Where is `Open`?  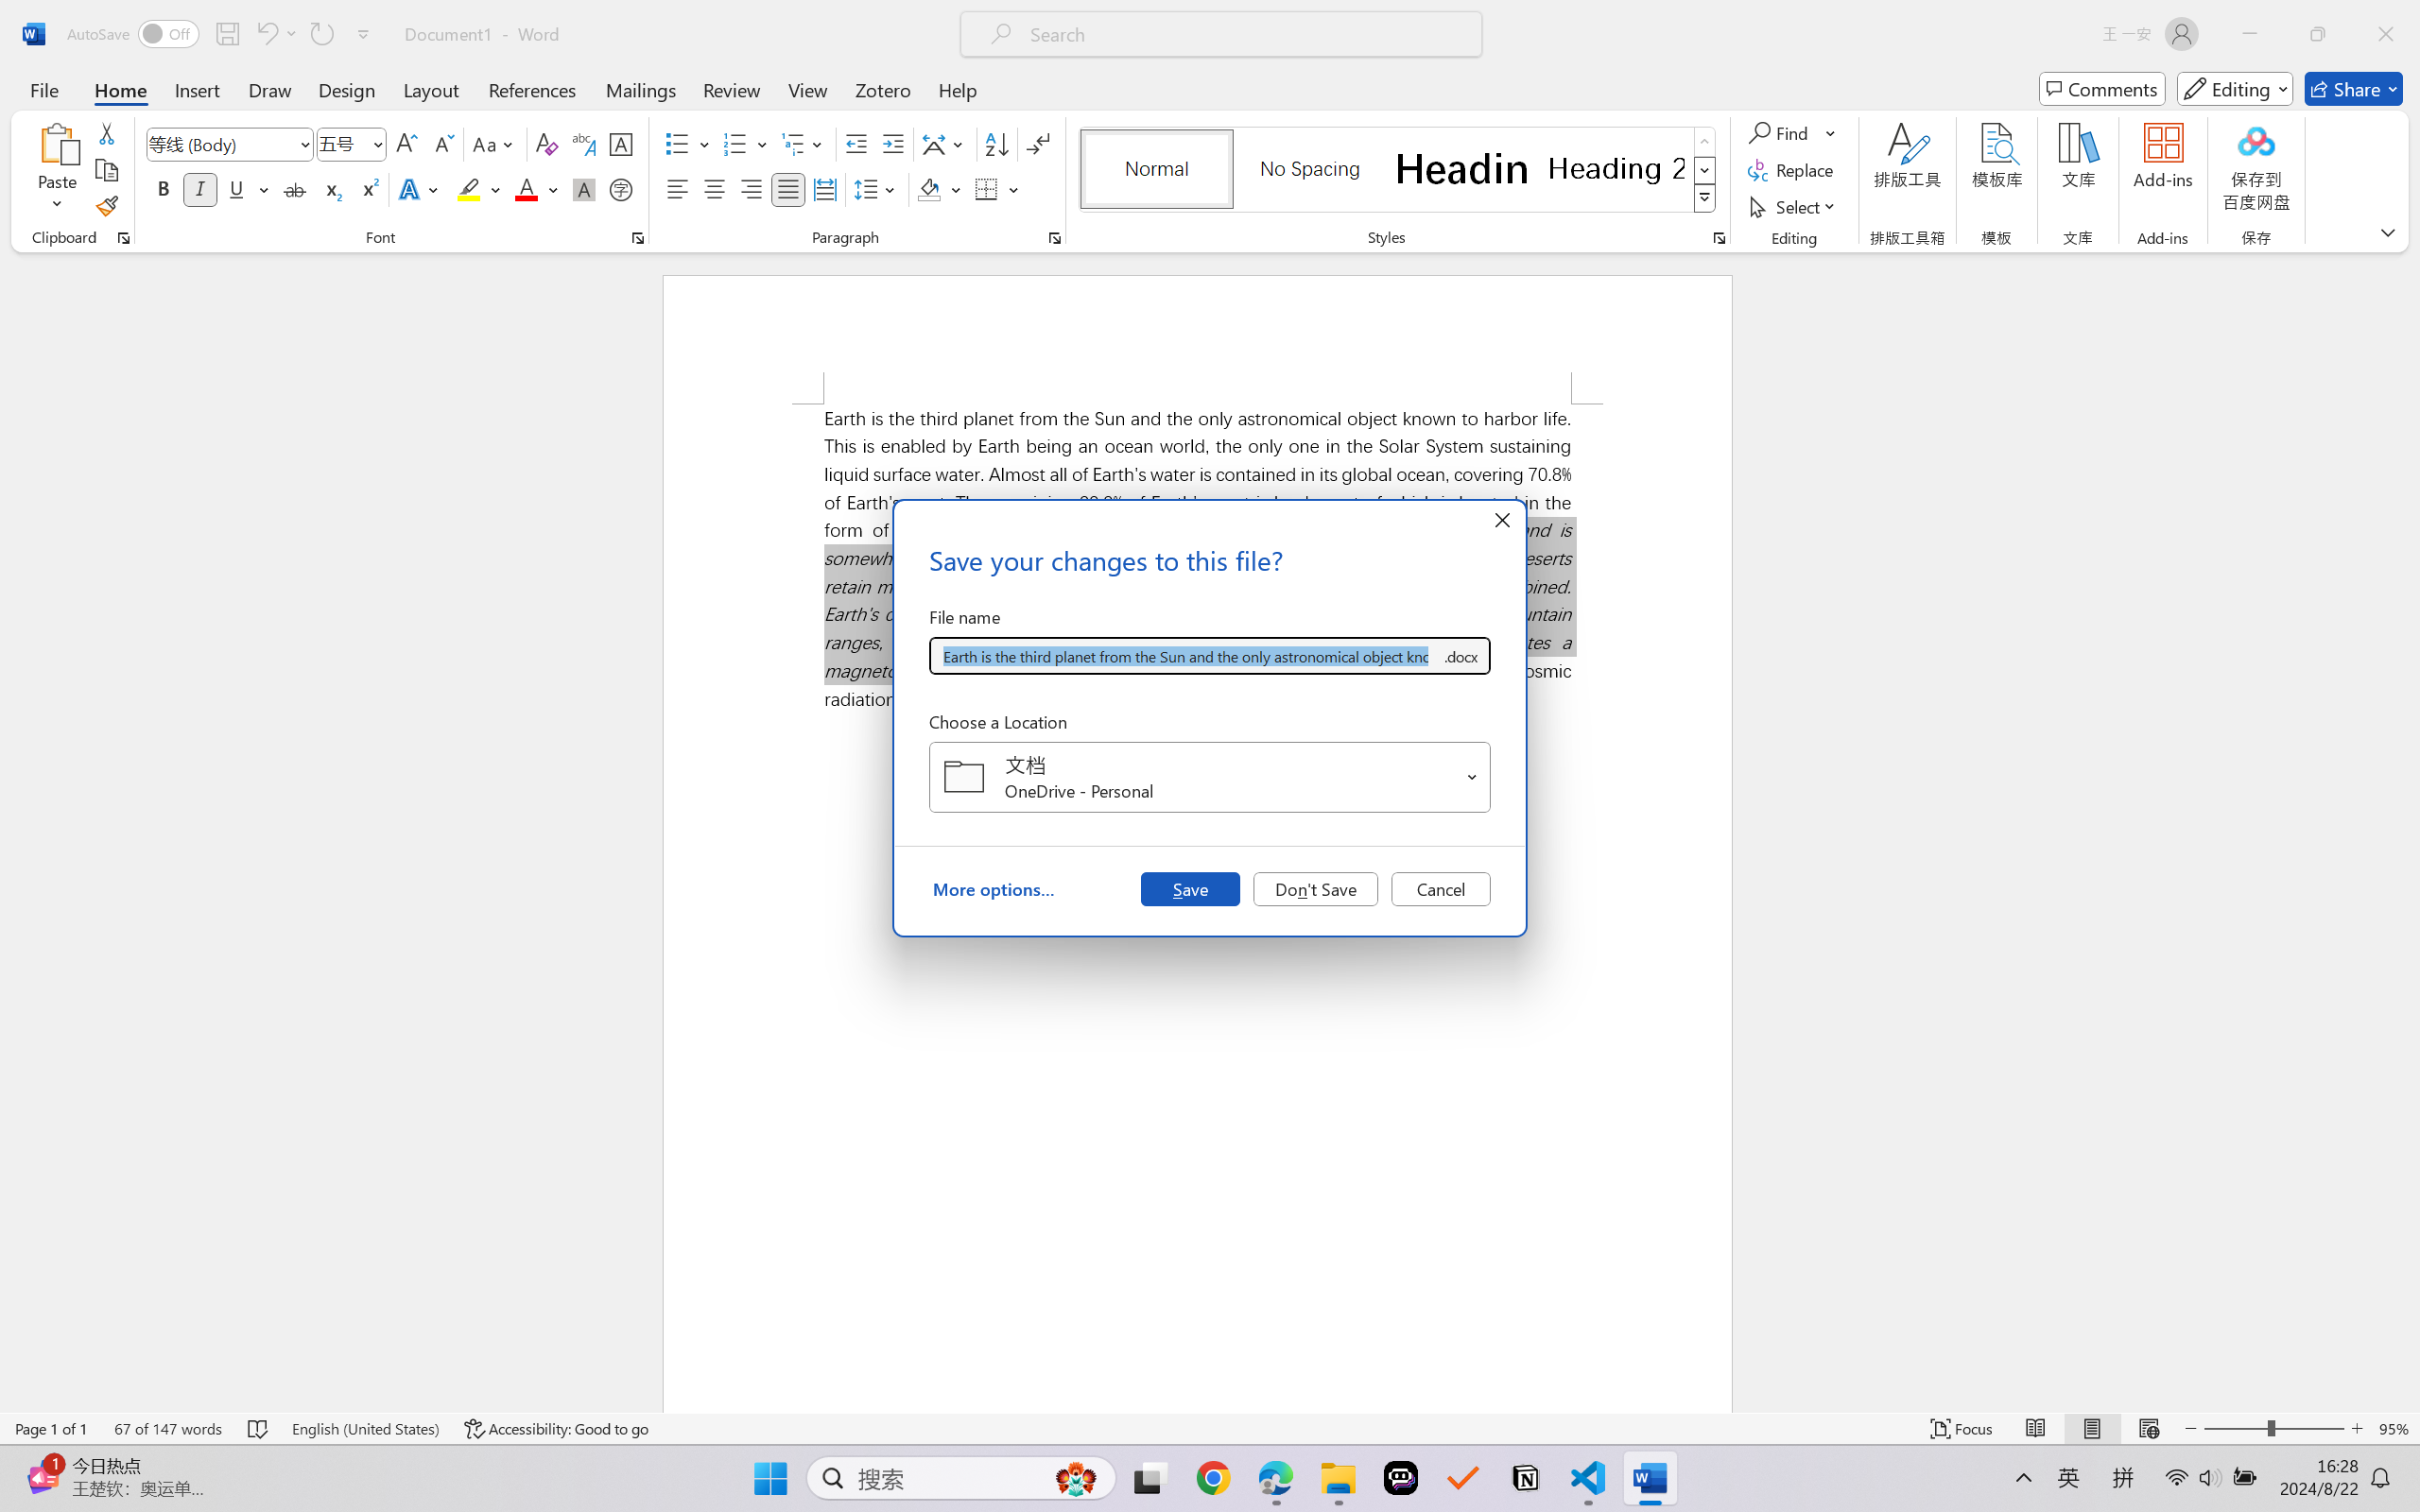 Open is located at coordinates (1473, 777).